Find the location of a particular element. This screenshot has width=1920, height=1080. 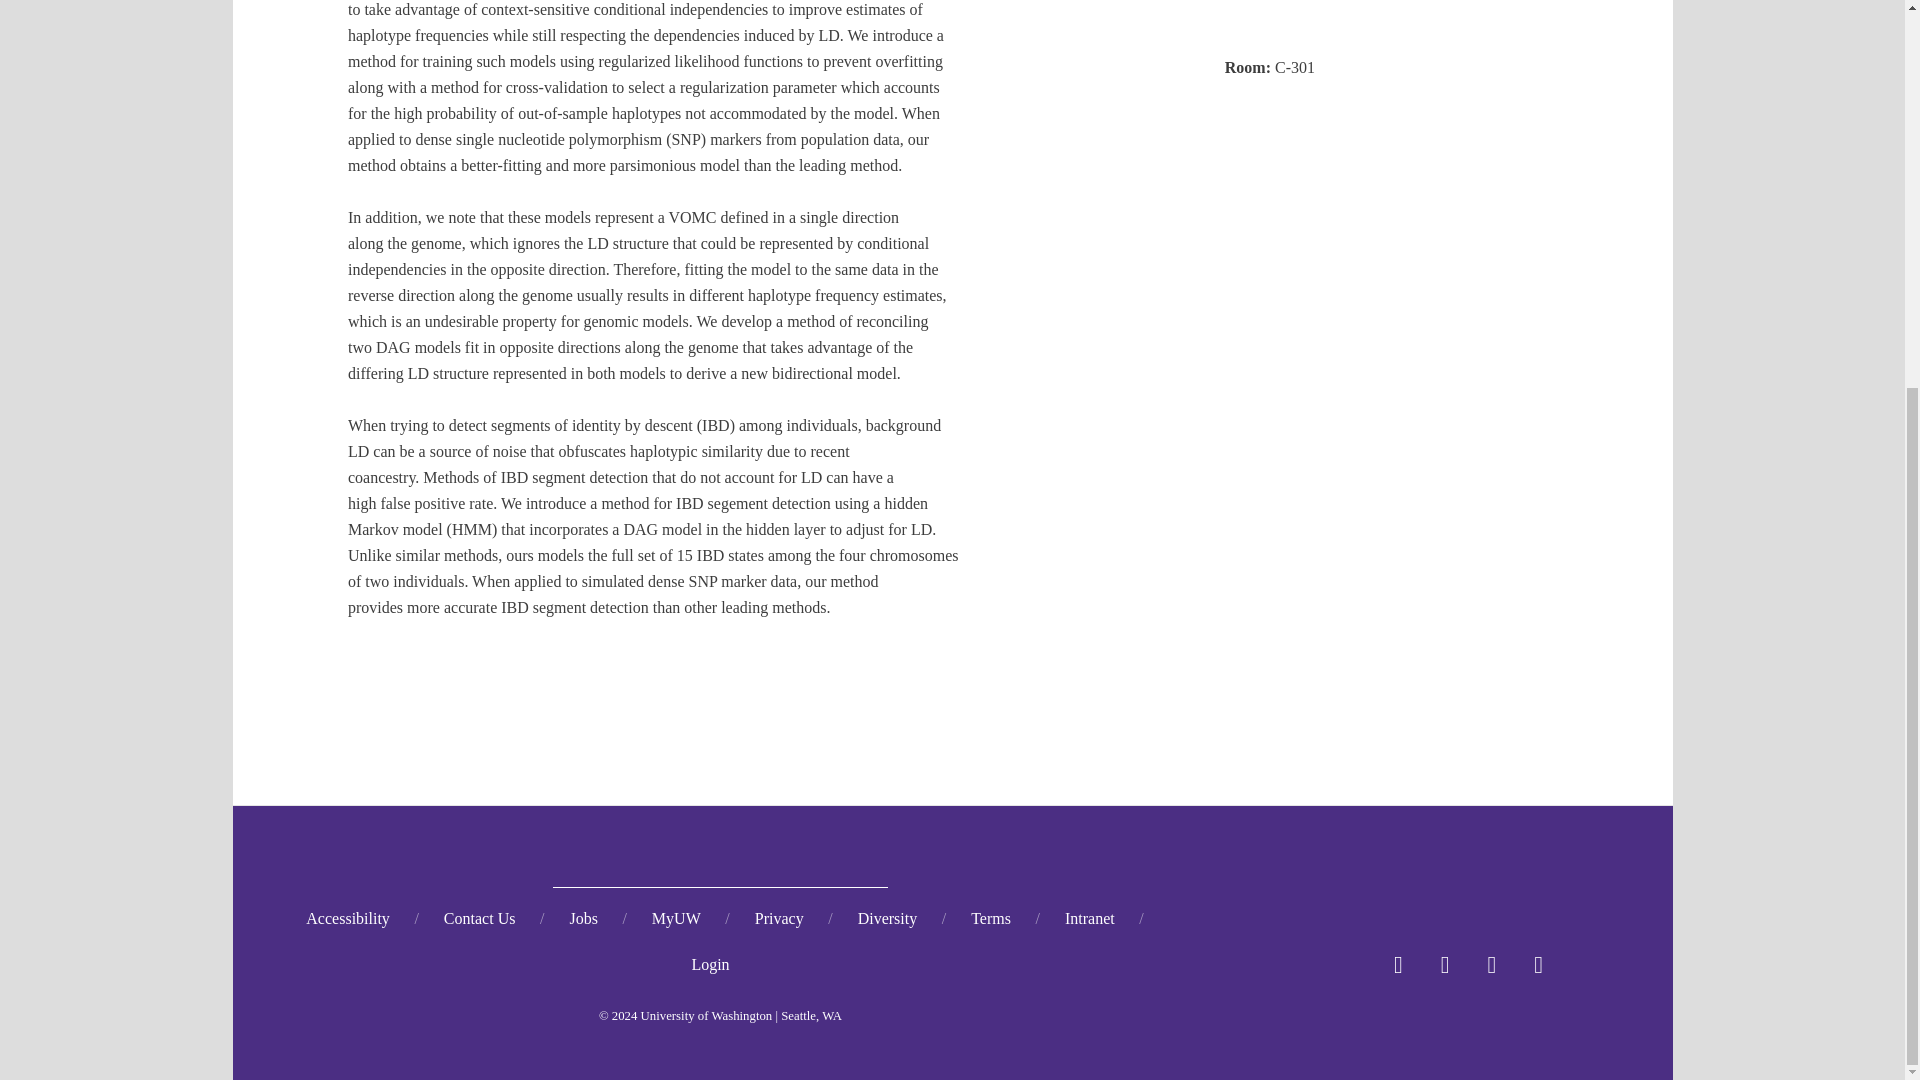

Go to Accessibility Homepage is located at coordinates (348, 918).